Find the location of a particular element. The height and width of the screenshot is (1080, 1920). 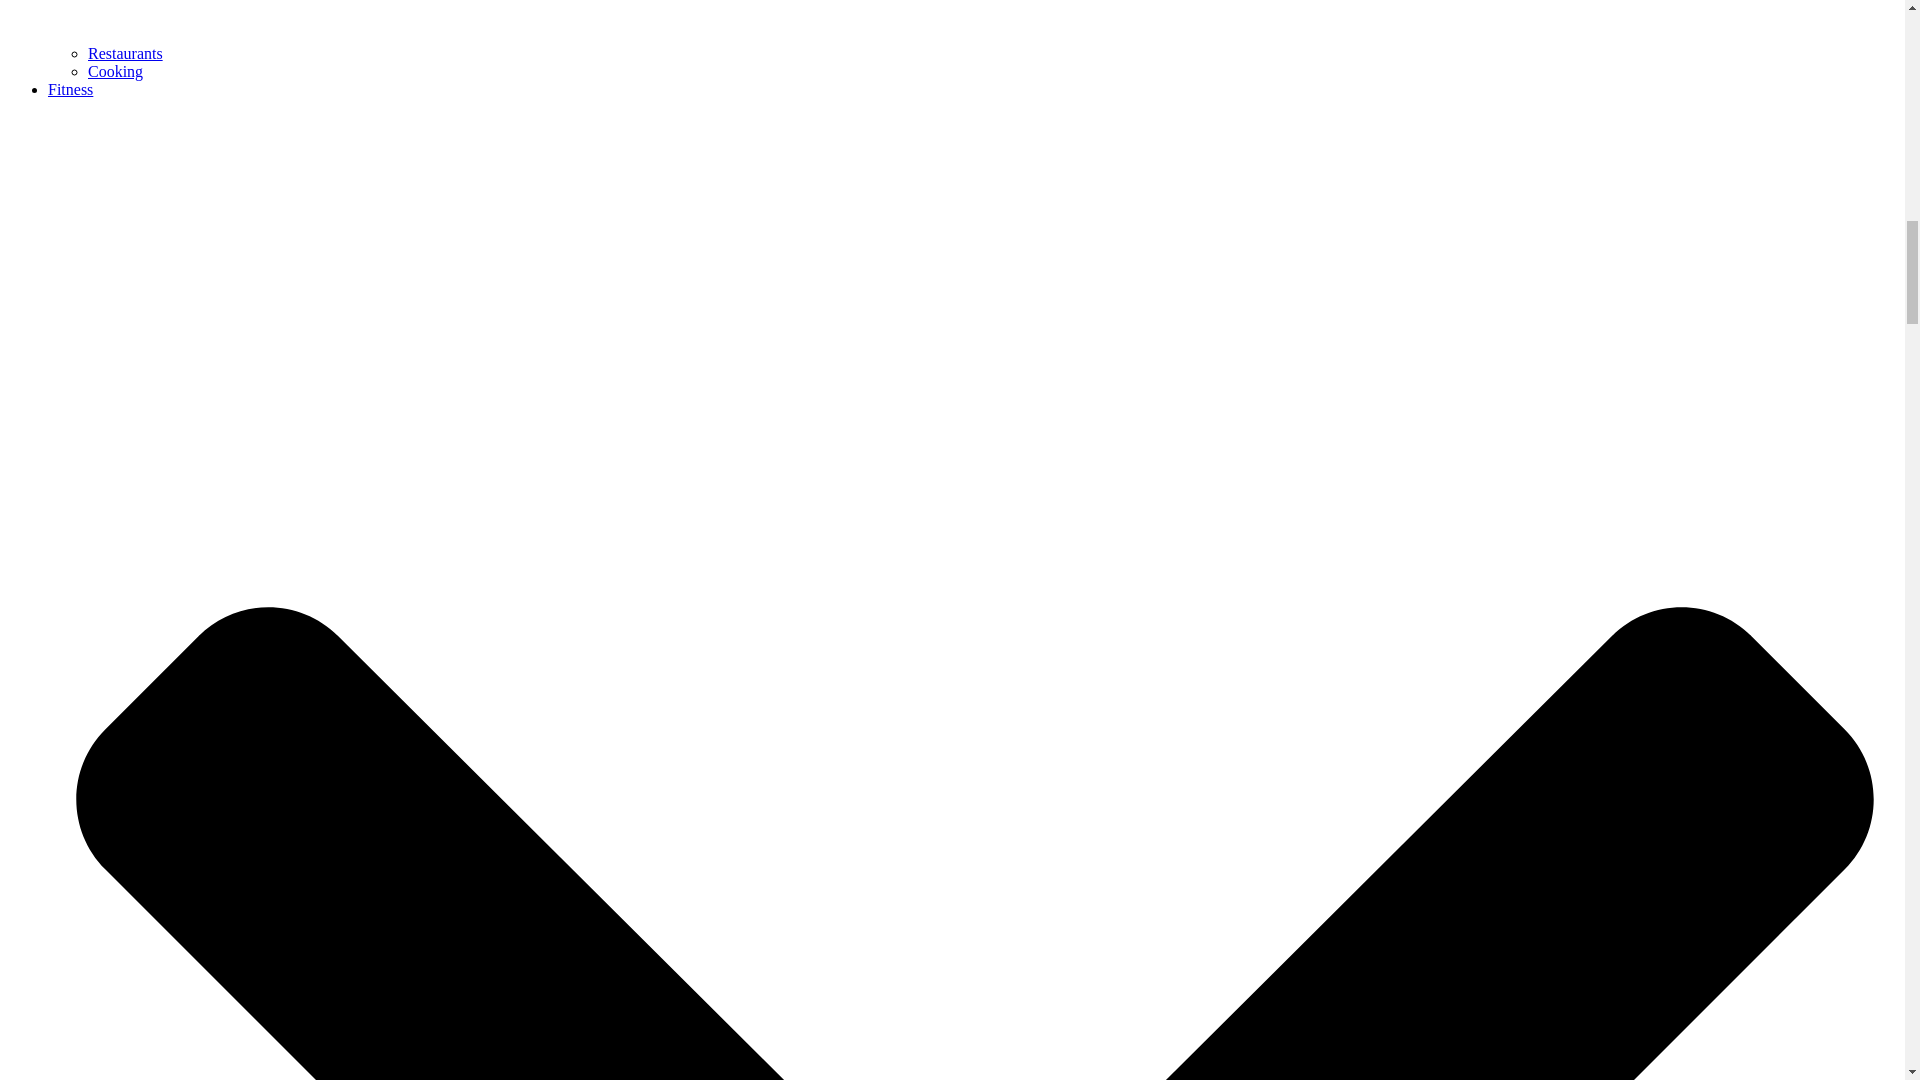

Fitness is located at coordinates (70, 90).